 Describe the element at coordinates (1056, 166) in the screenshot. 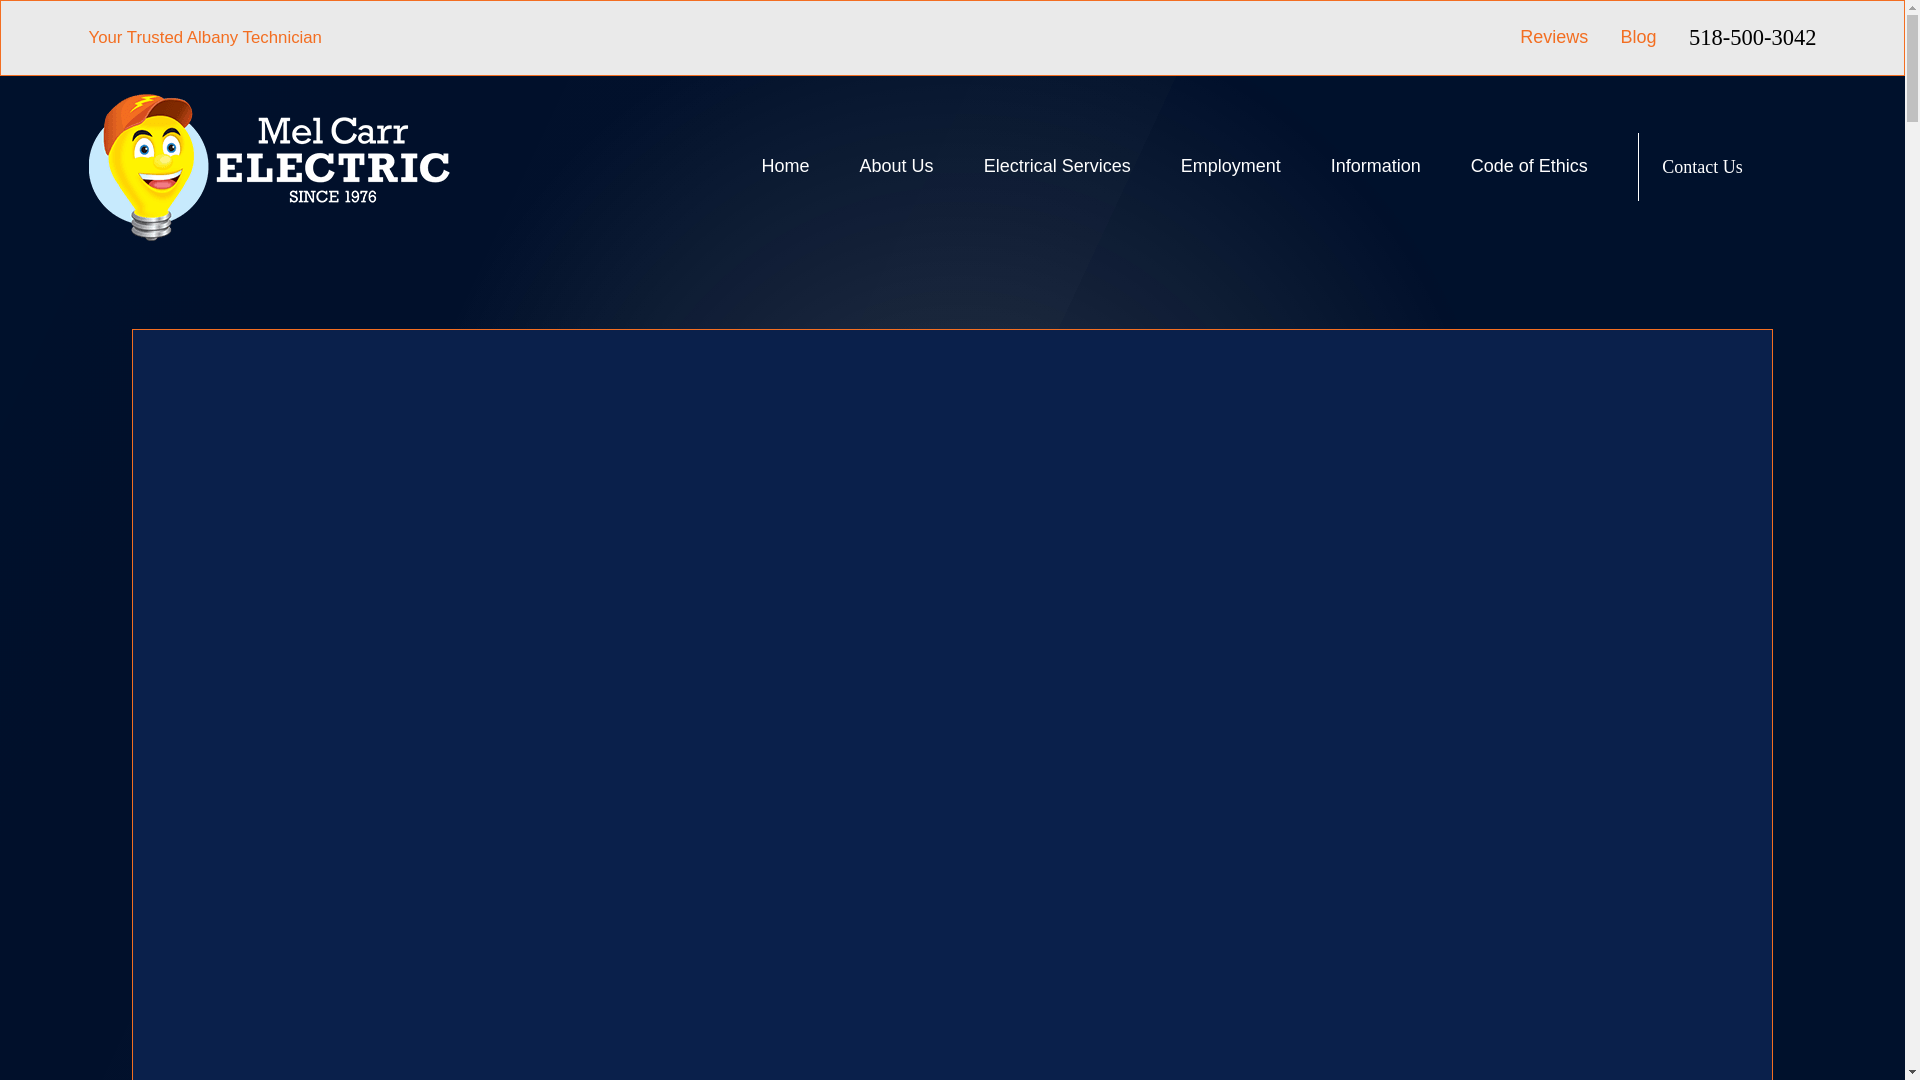

I see `Electrical Services` at that location.